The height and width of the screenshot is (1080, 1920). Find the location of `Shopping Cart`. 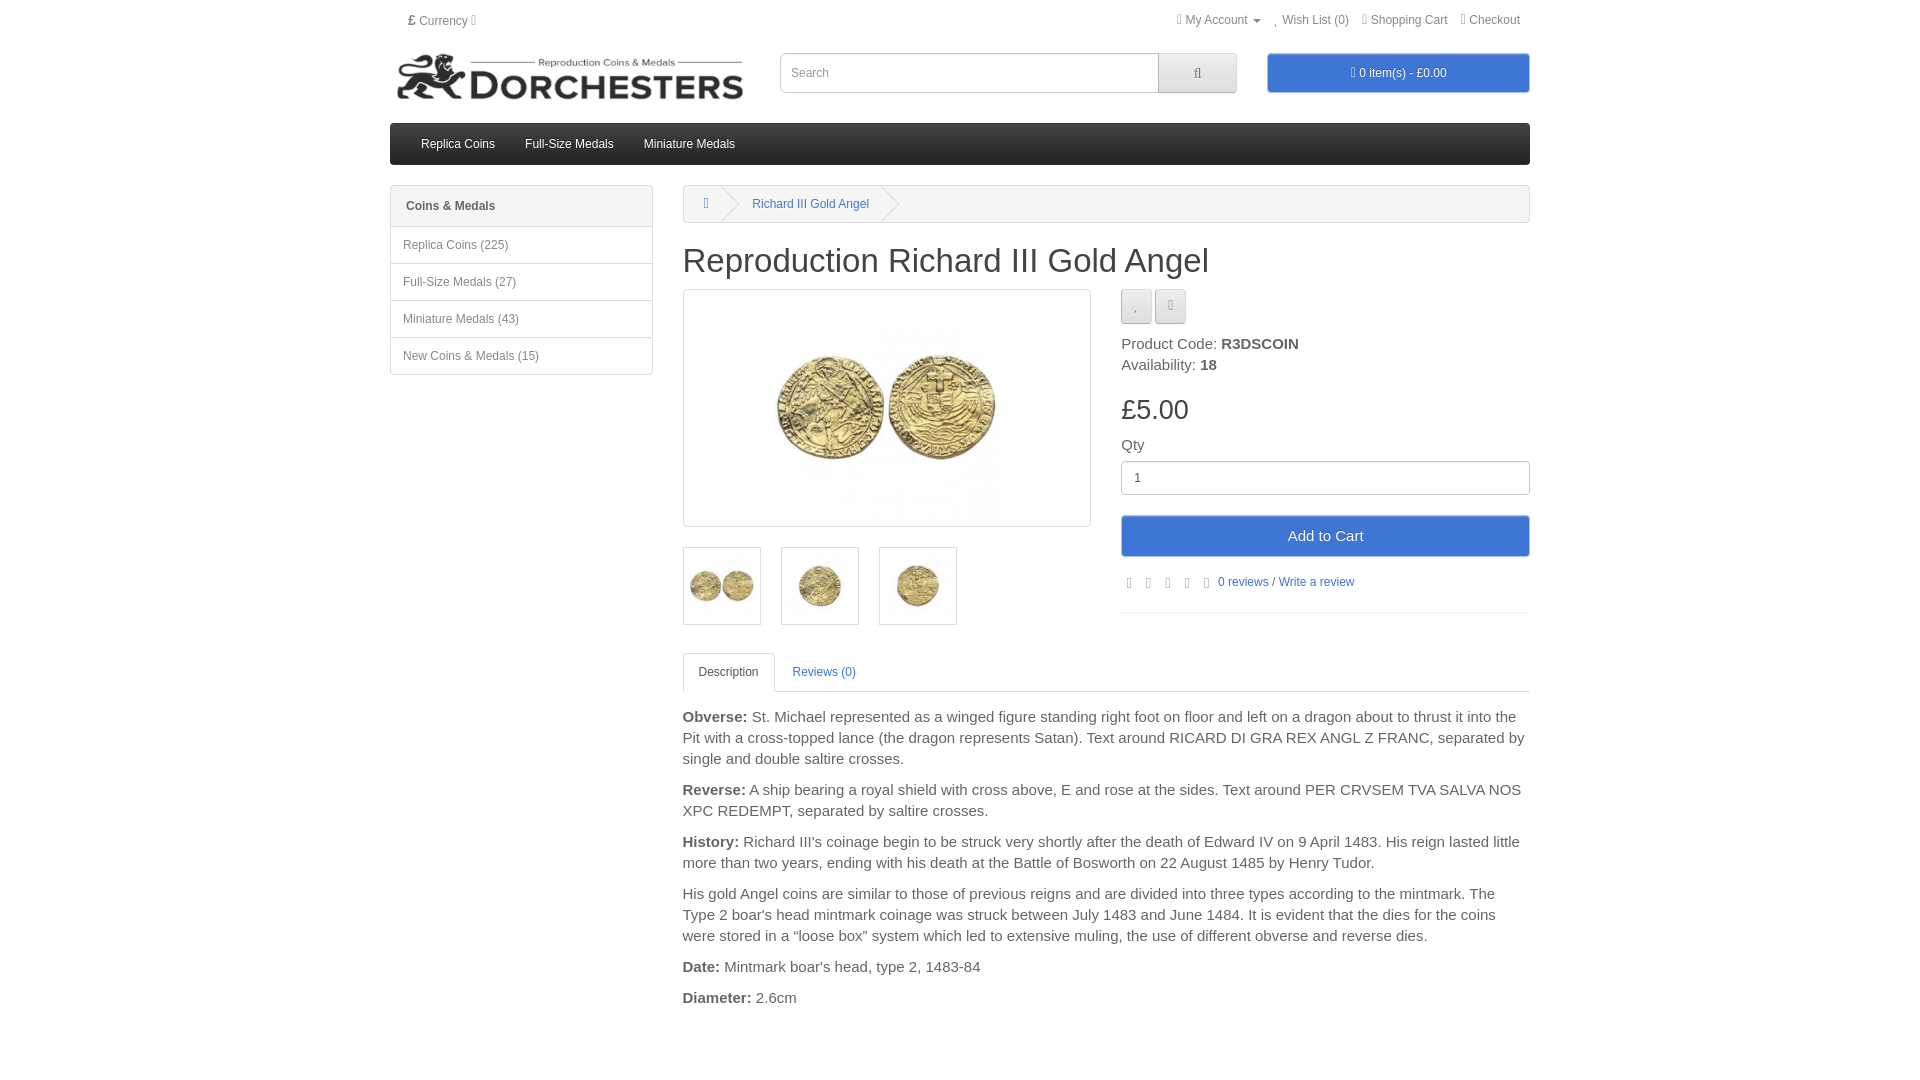

Shopping Cart is located at coordinates (1404, 20).